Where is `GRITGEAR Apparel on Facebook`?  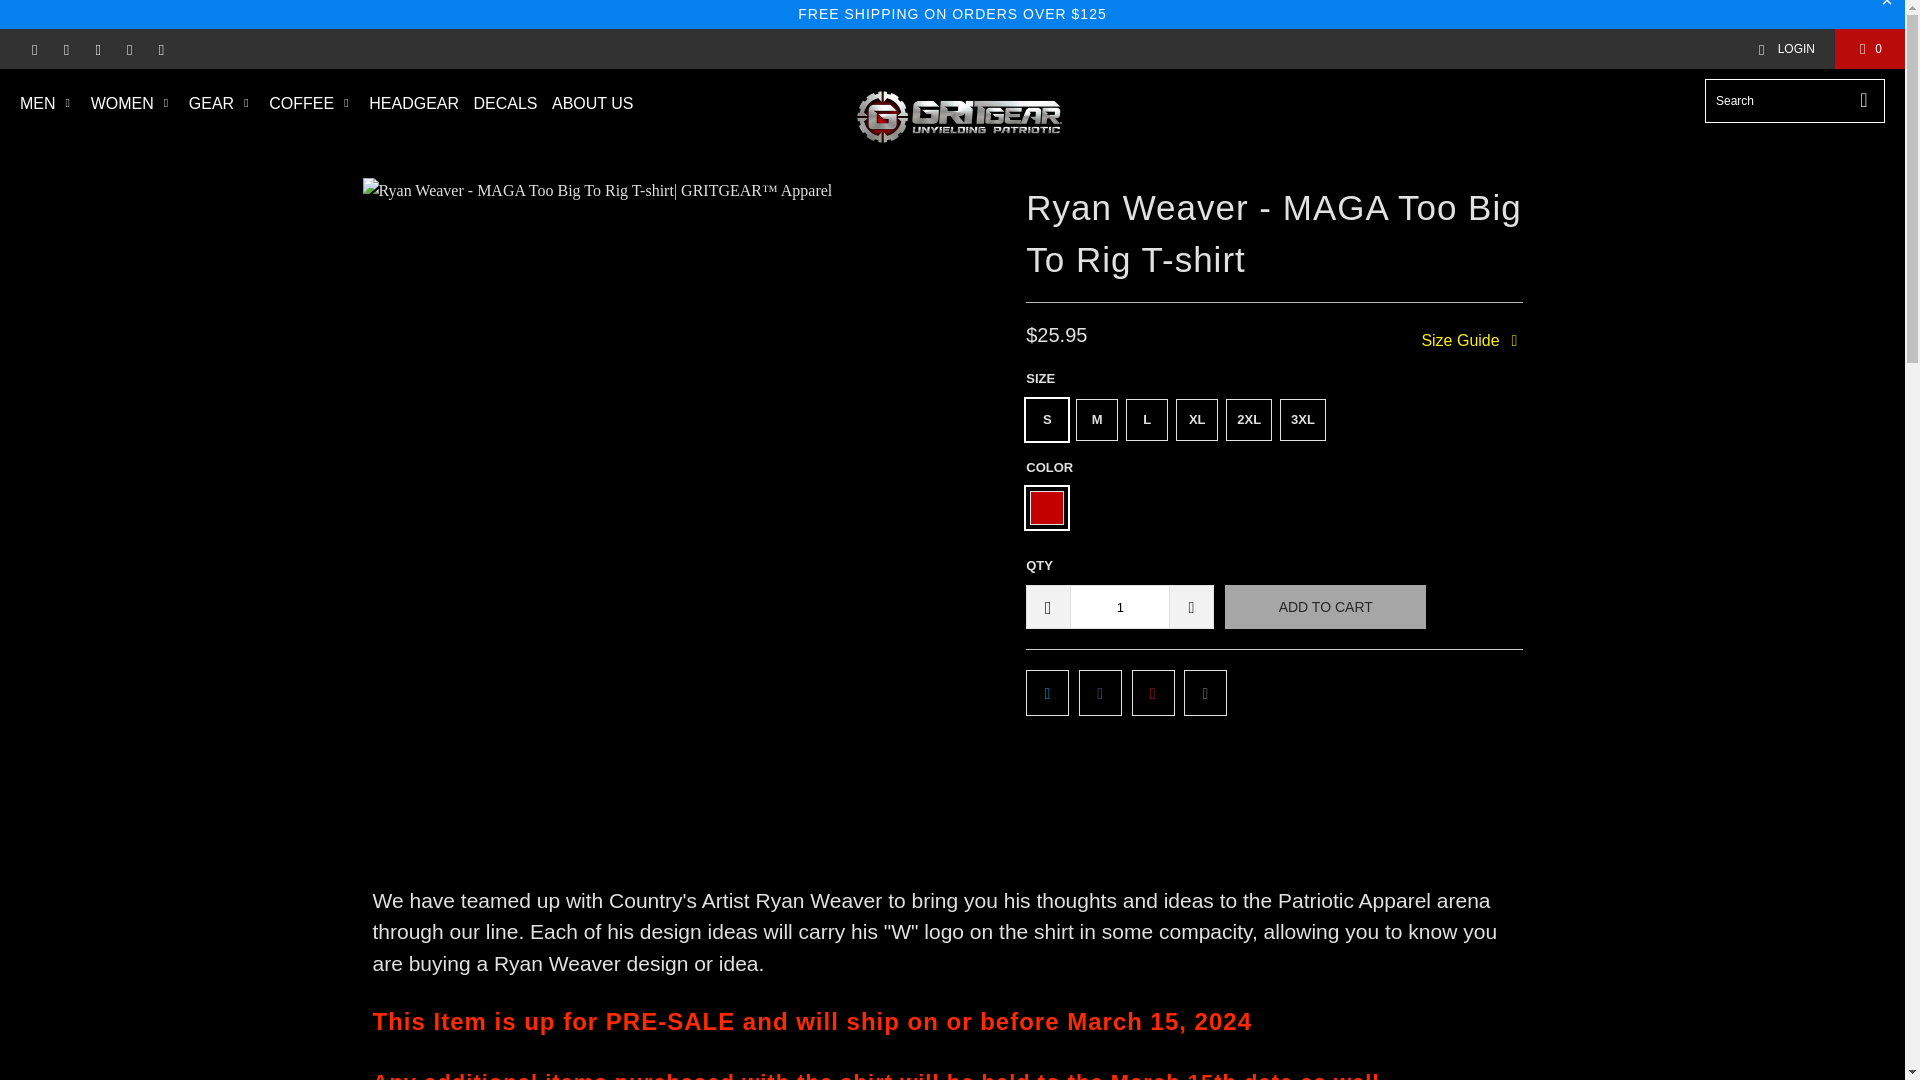
GRITGEAR Apparel on Facebook is located at coordinates (66, 49).